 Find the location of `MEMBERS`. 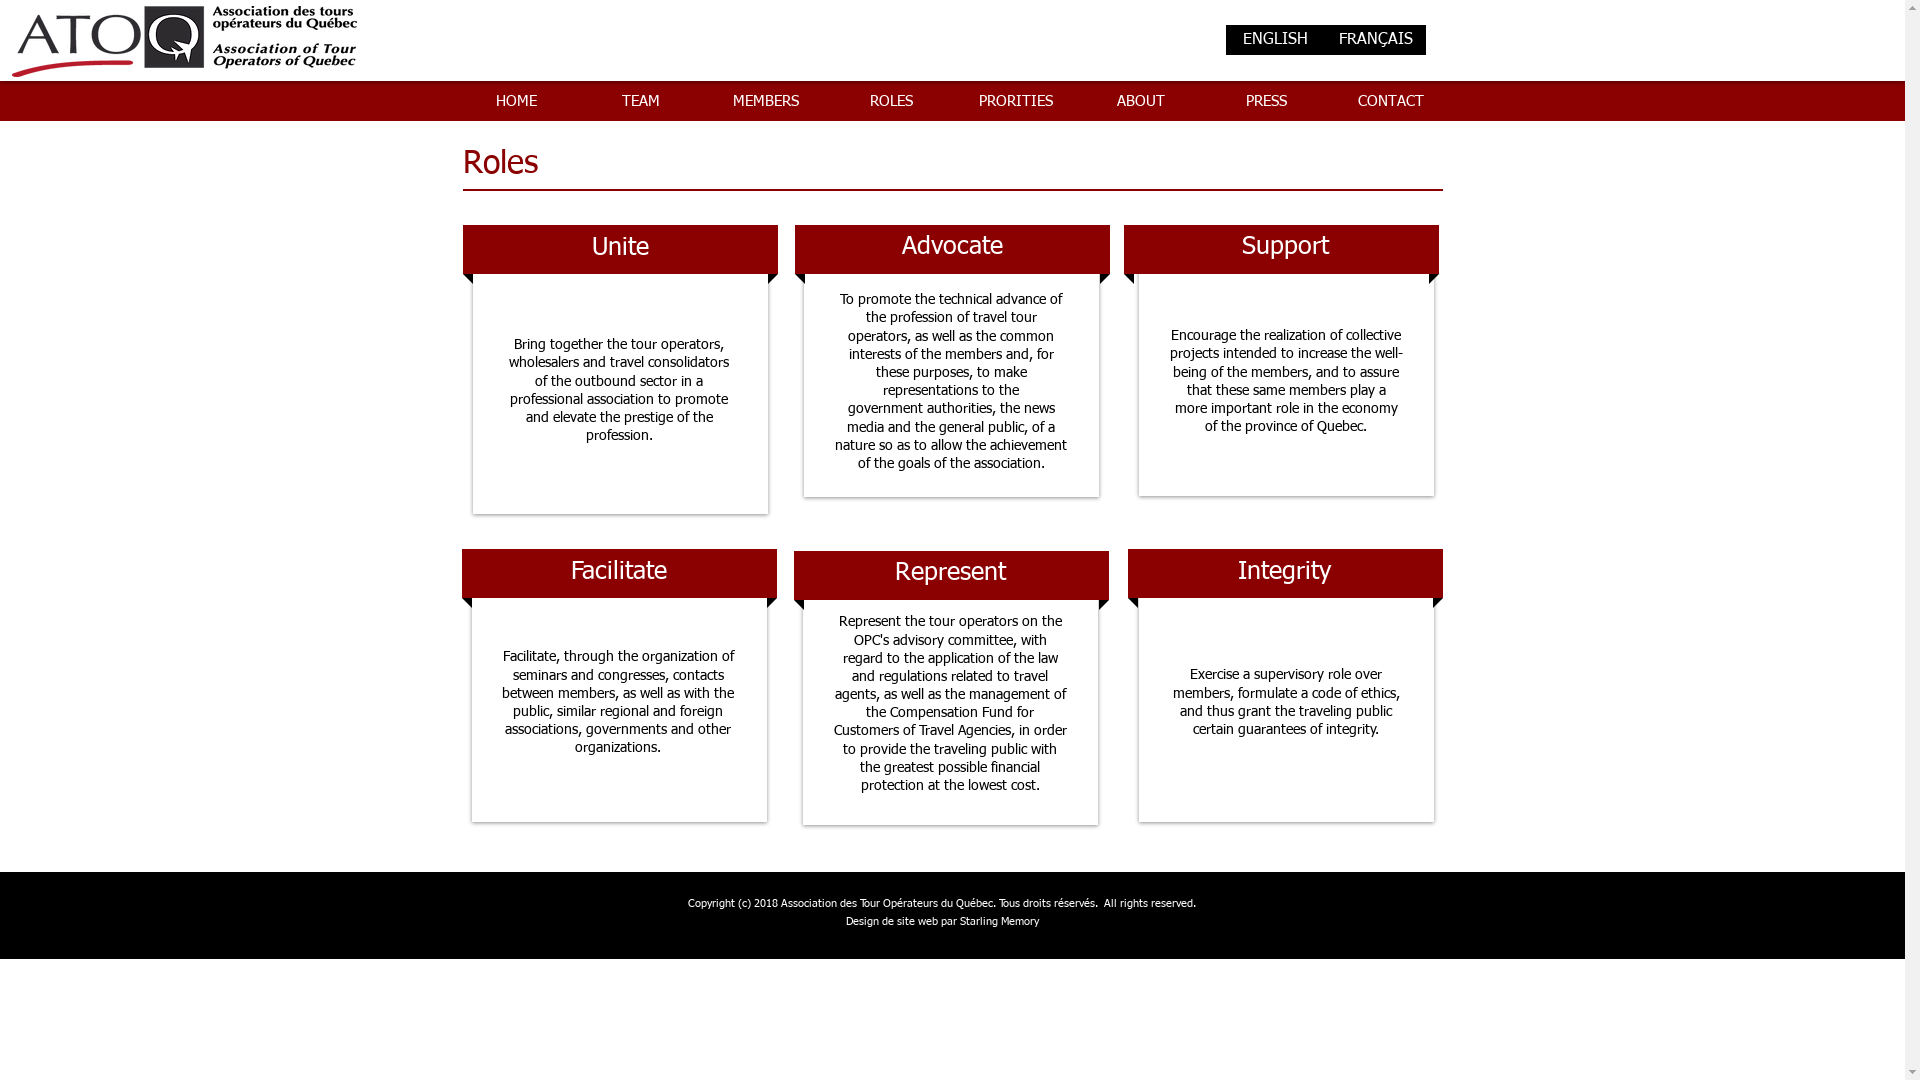

MEMBERS is located at coordinates (766, 101).